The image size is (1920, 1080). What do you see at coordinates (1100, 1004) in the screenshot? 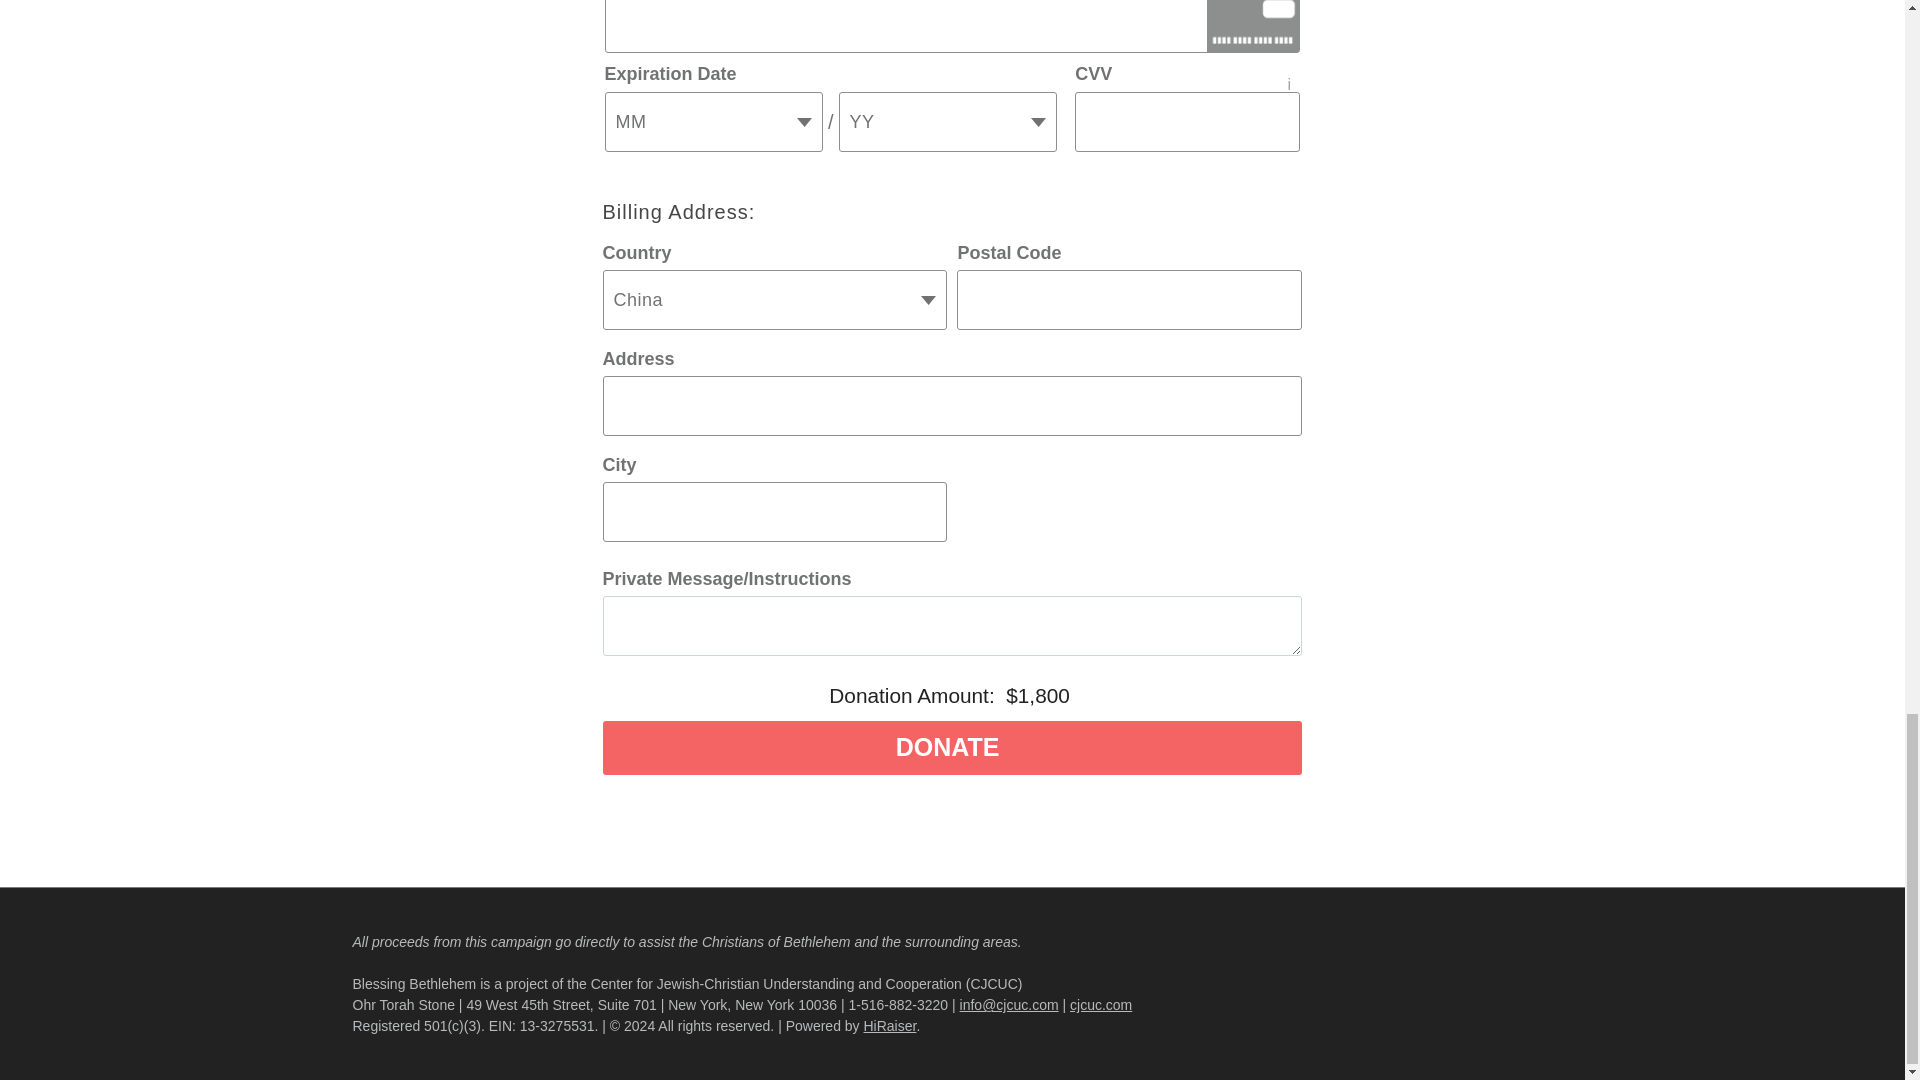
I see `cjcuc.com` at bounding box center [1100, 1004].